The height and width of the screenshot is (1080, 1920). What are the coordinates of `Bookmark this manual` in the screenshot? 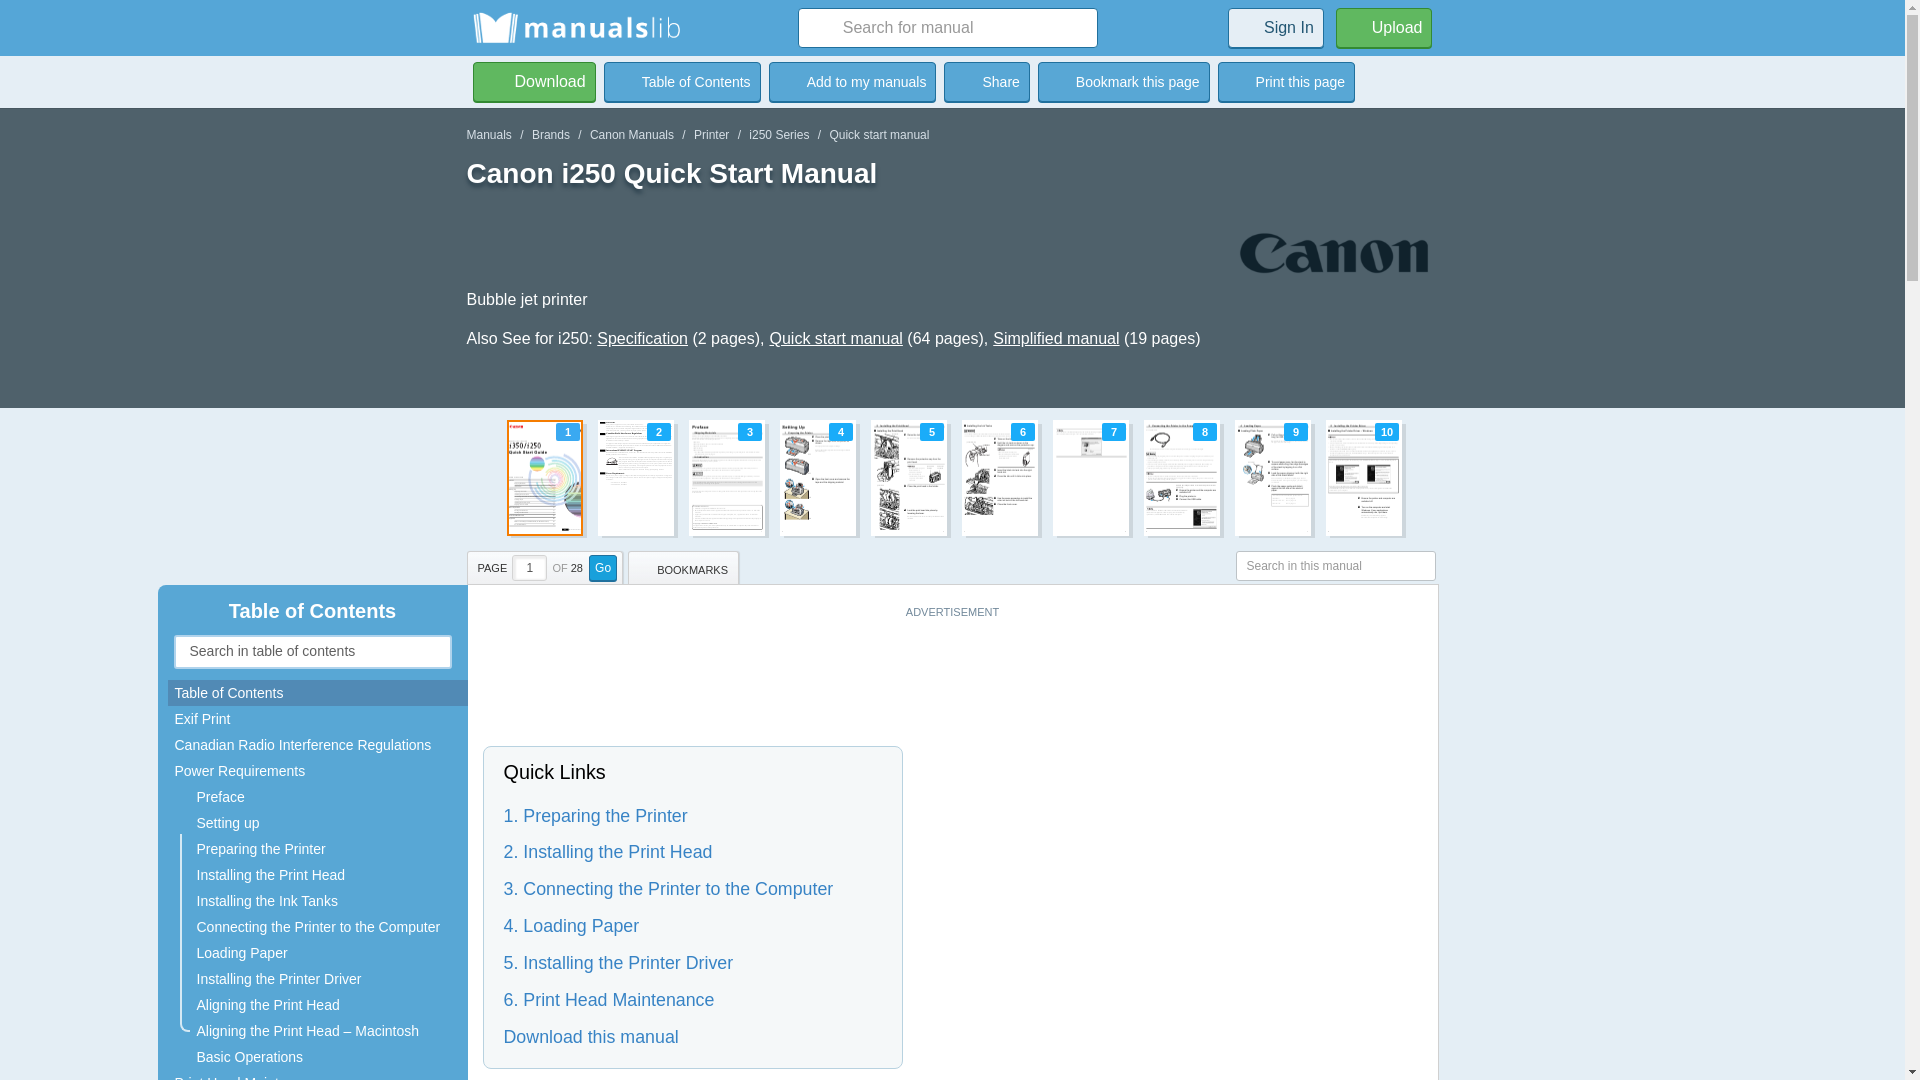 It's located at (1384, 27).